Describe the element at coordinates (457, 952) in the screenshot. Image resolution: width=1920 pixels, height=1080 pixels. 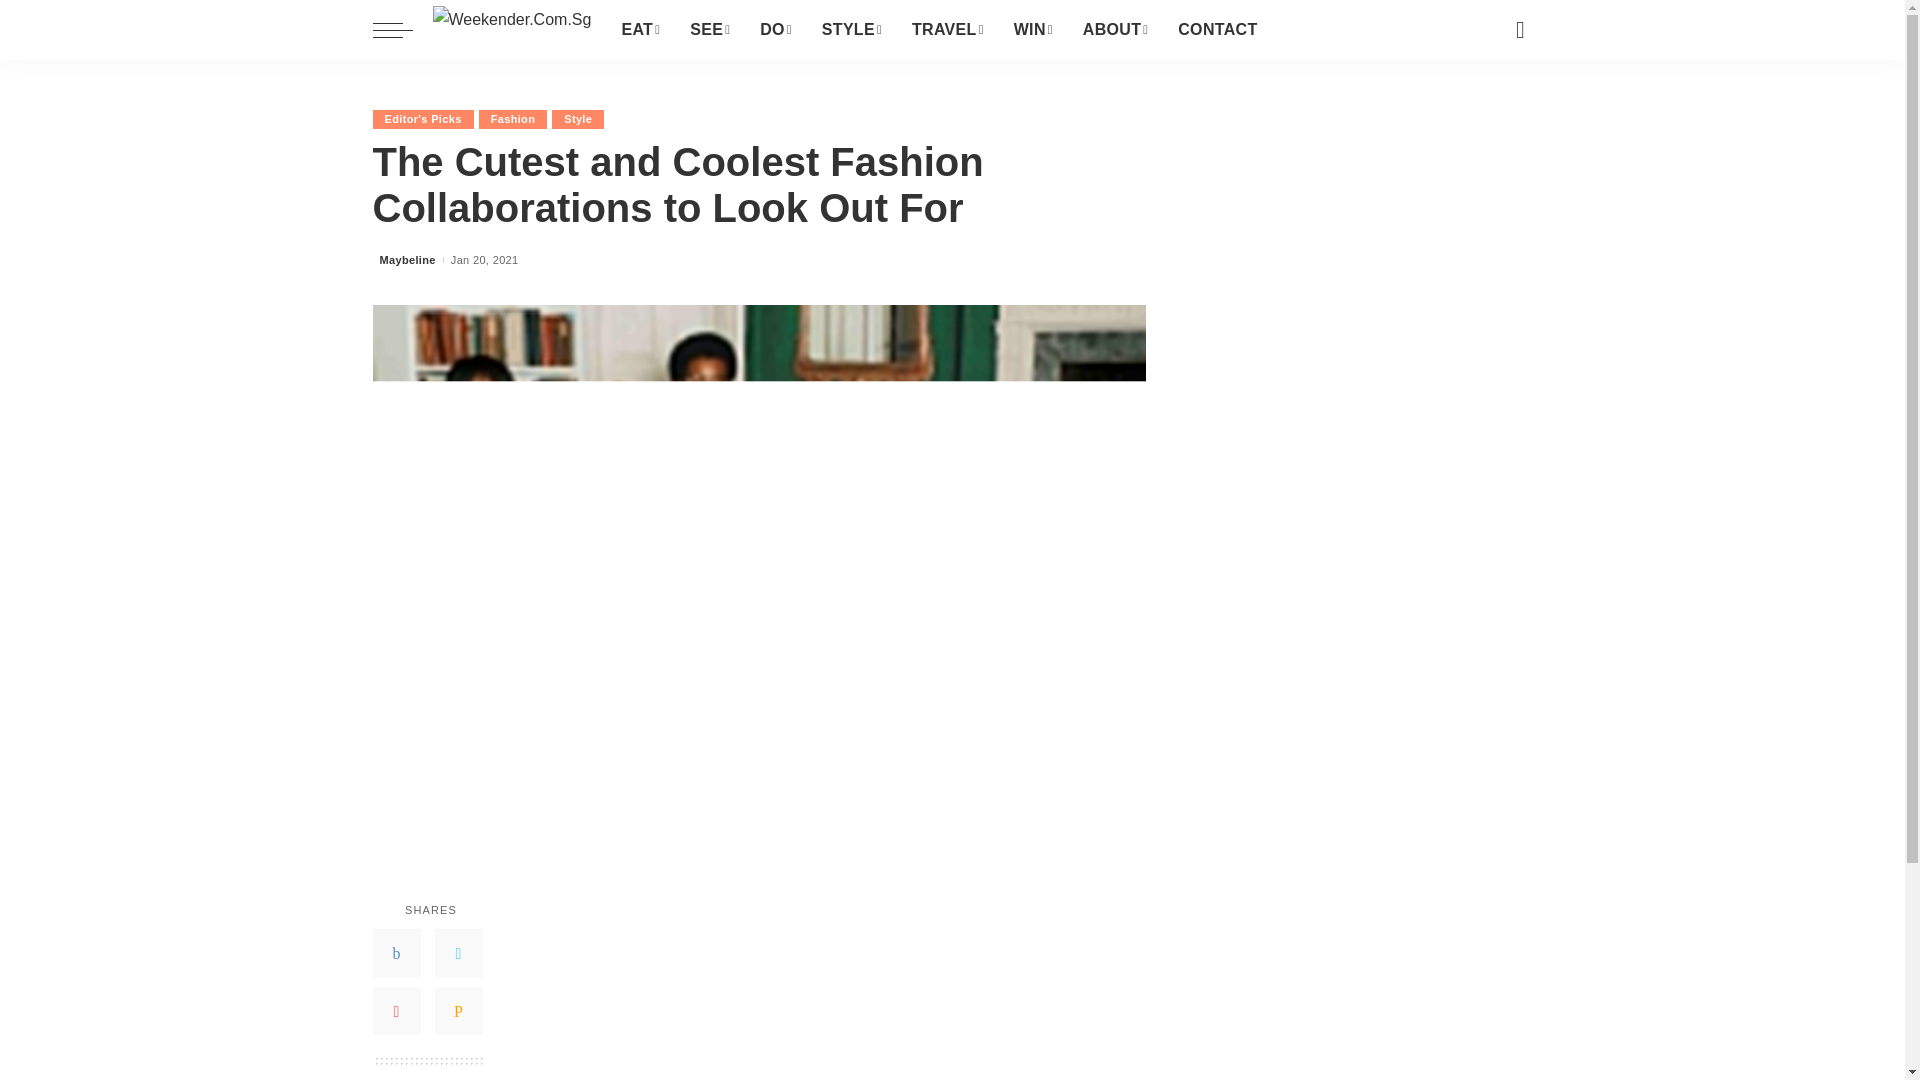
I see `Twitter` at that location.